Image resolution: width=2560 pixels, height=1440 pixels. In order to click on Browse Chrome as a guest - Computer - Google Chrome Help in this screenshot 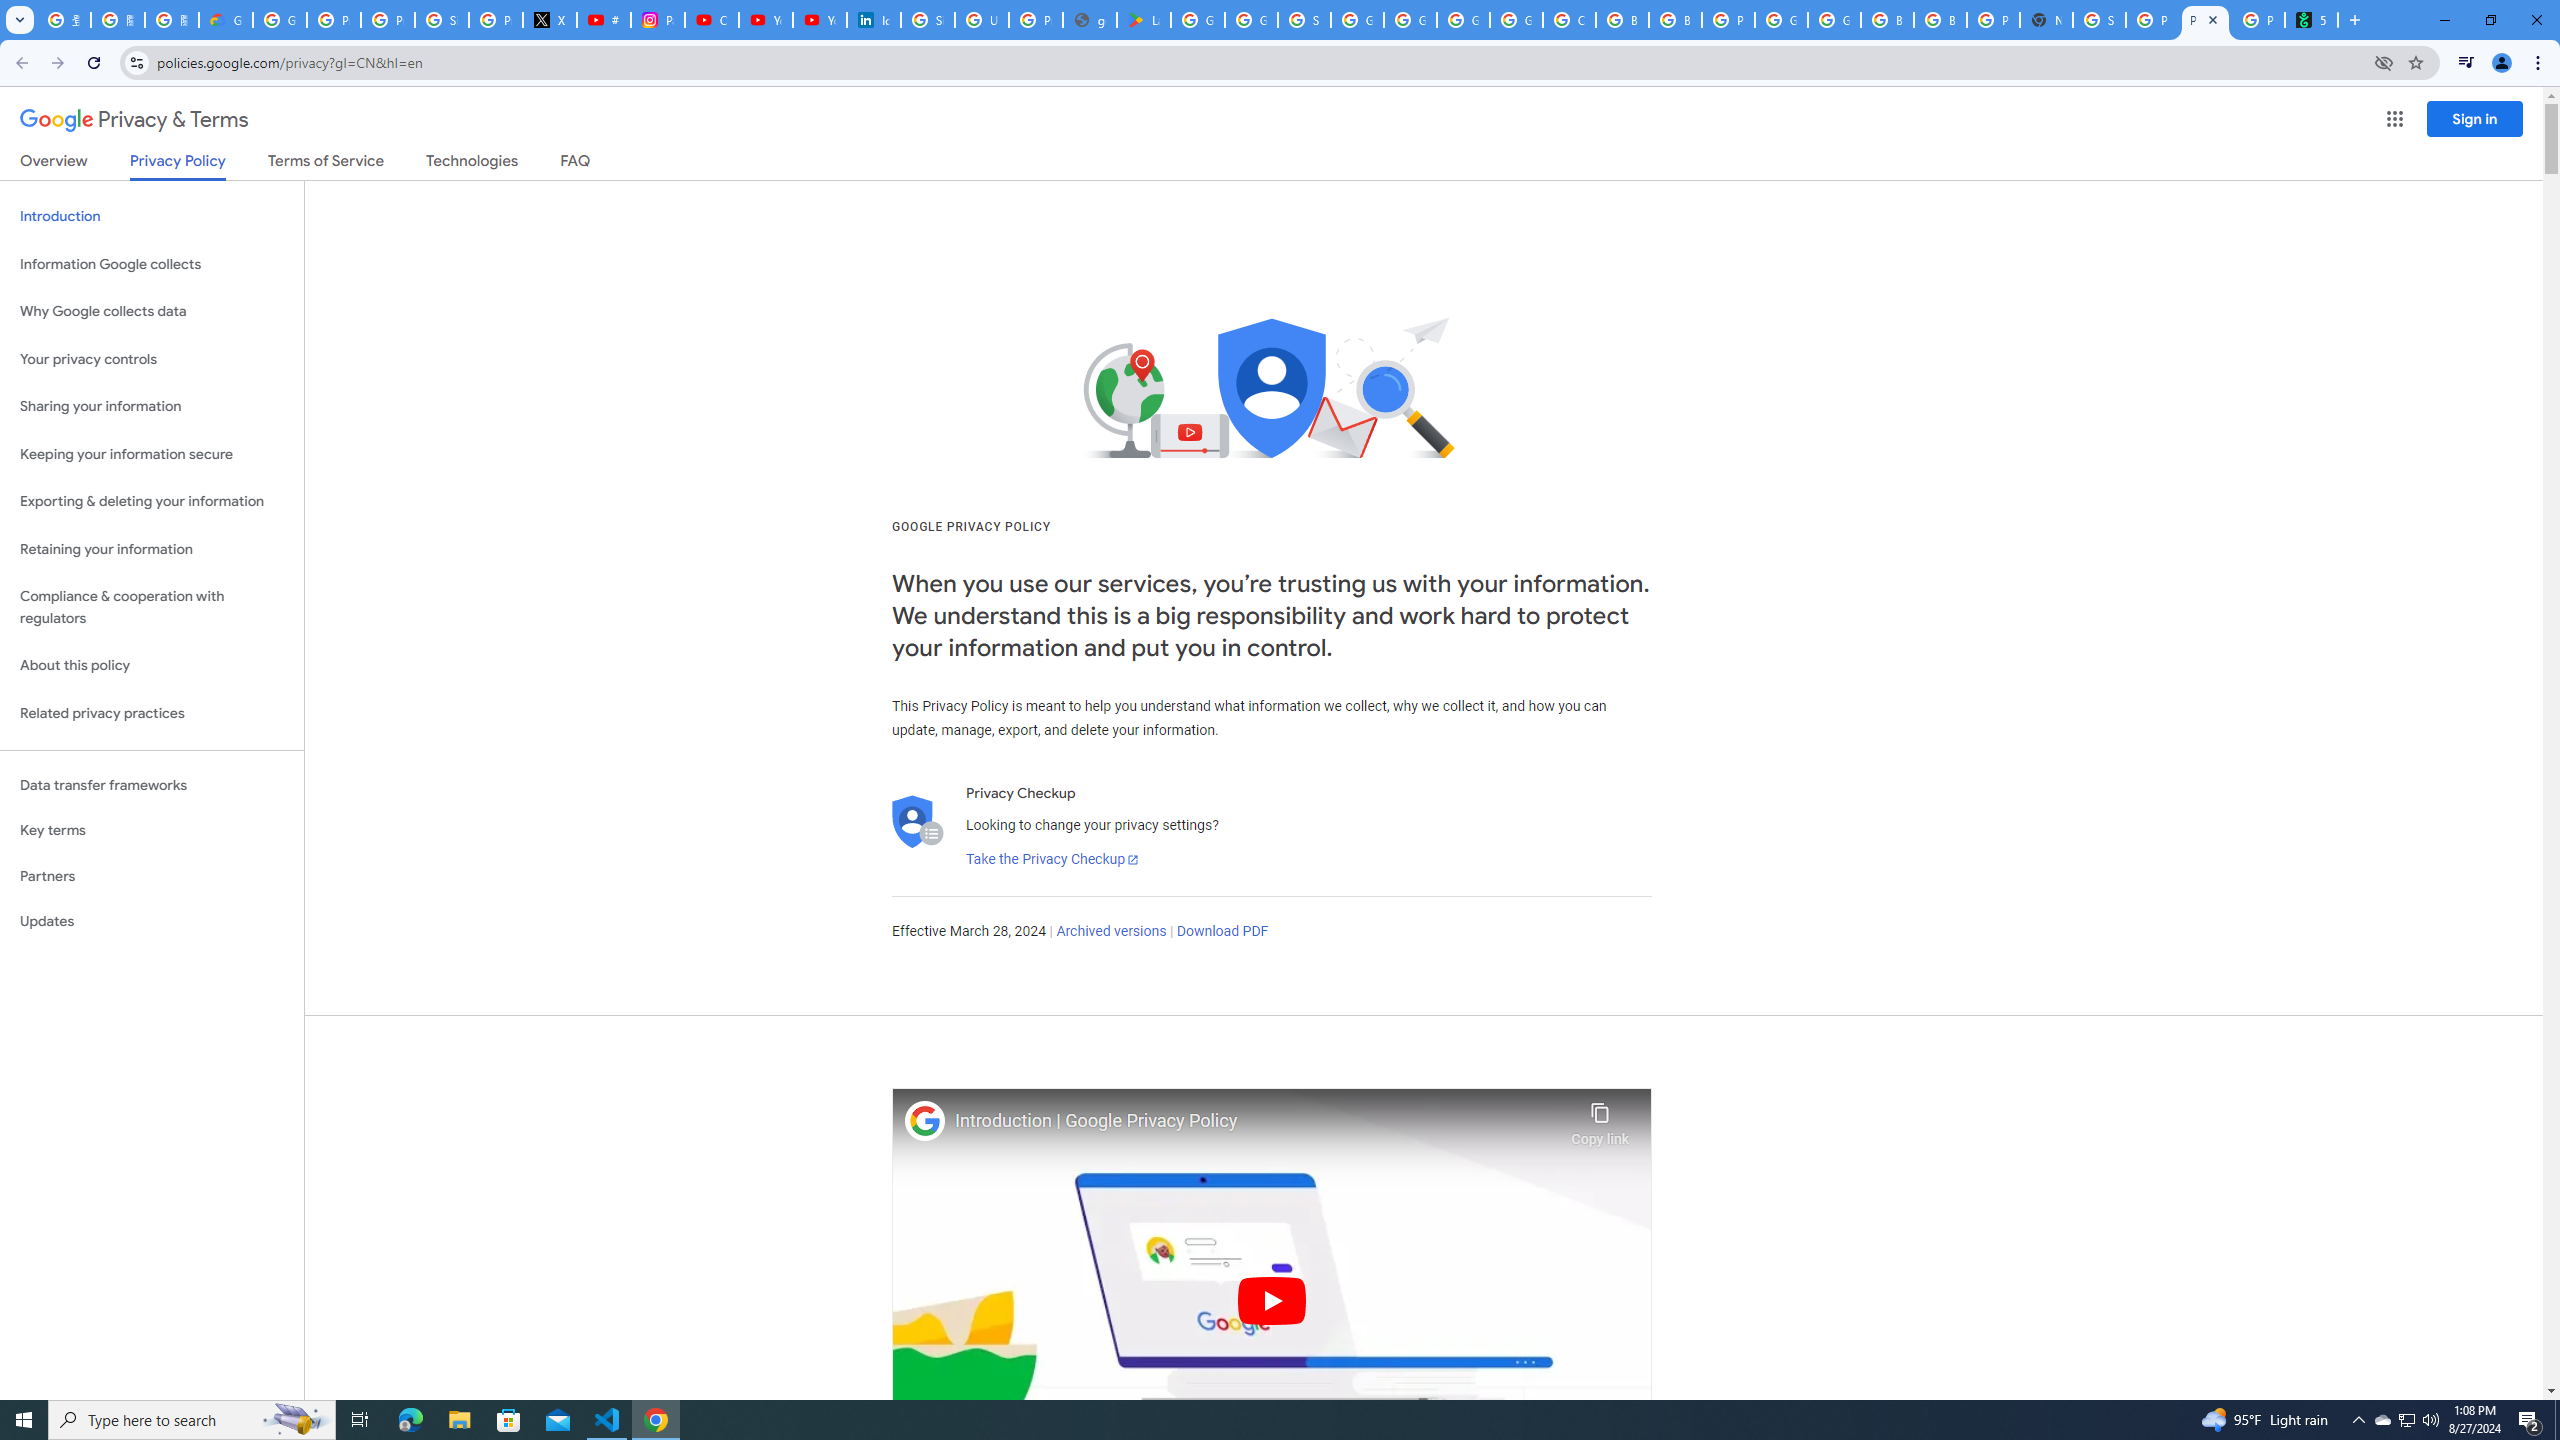, I will do `click(1886, 20)`.